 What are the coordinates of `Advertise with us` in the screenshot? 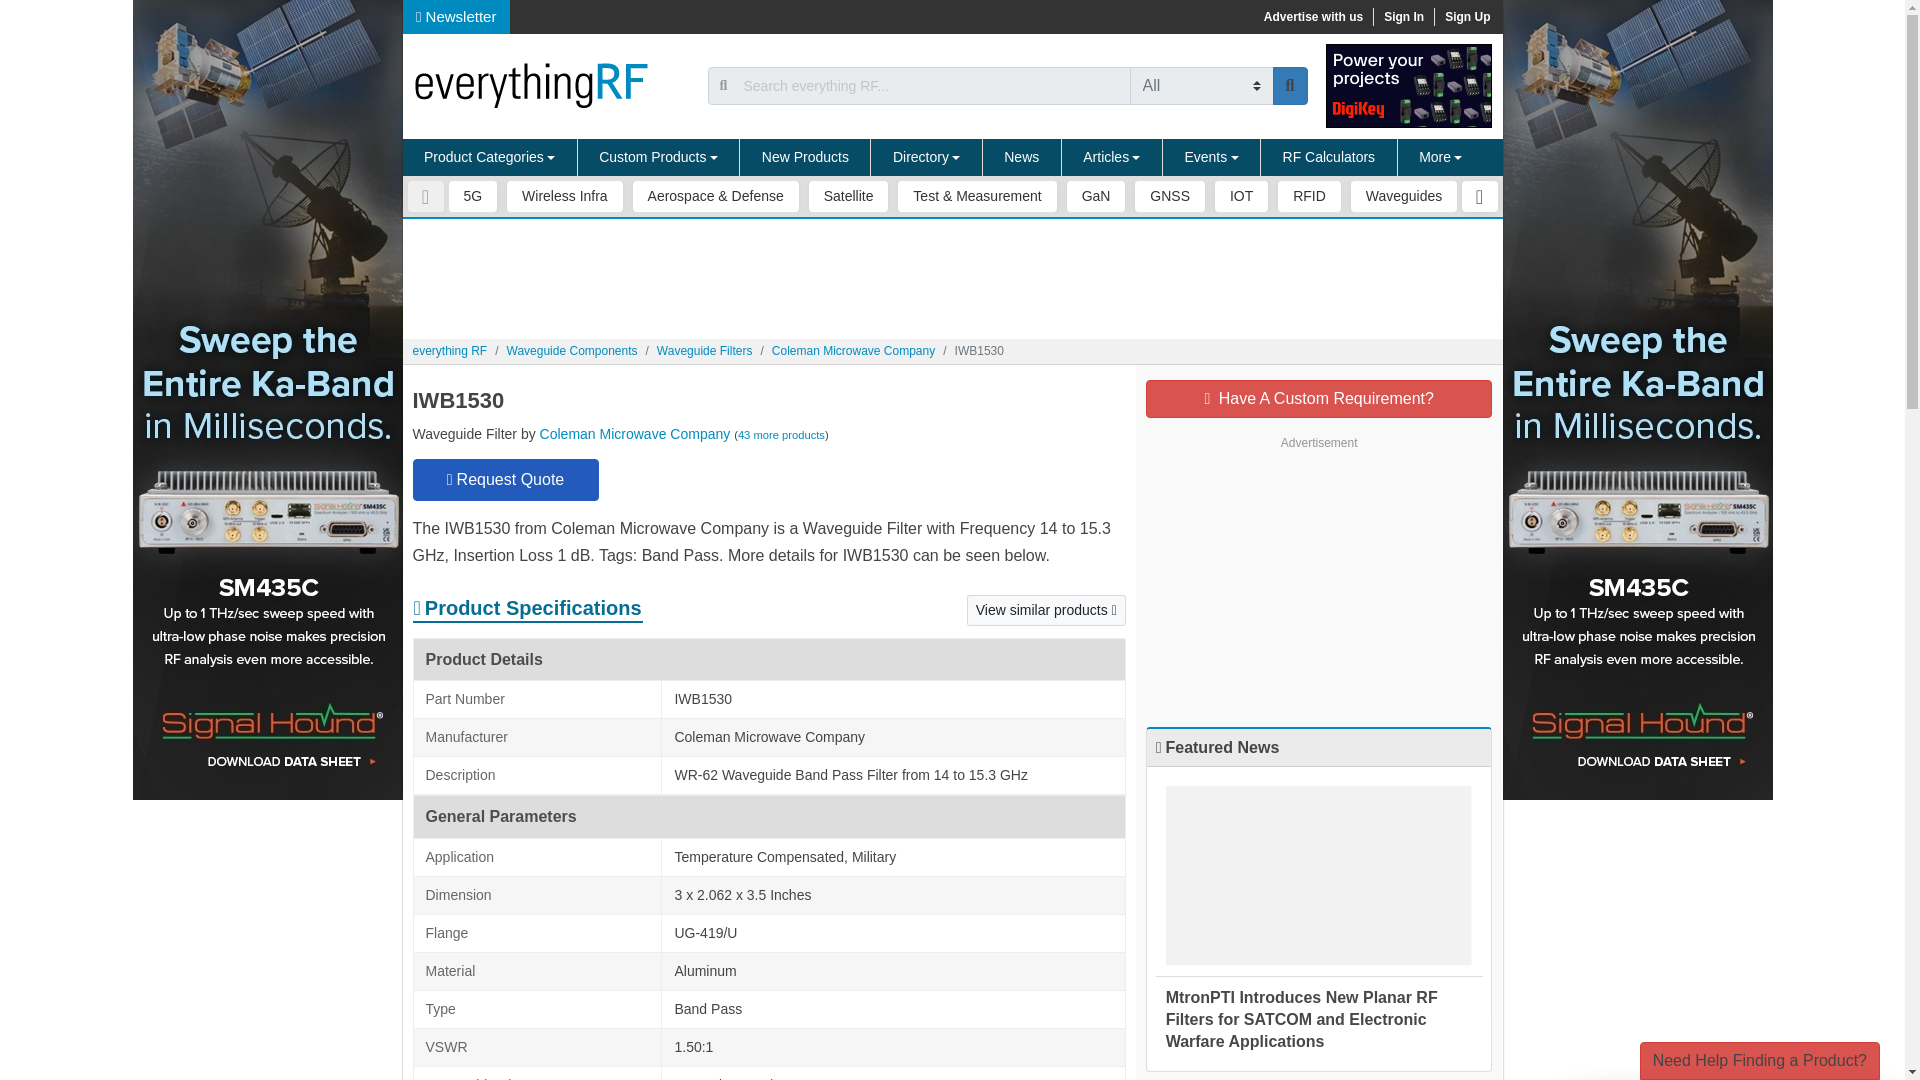 It's located at (1312, 16).